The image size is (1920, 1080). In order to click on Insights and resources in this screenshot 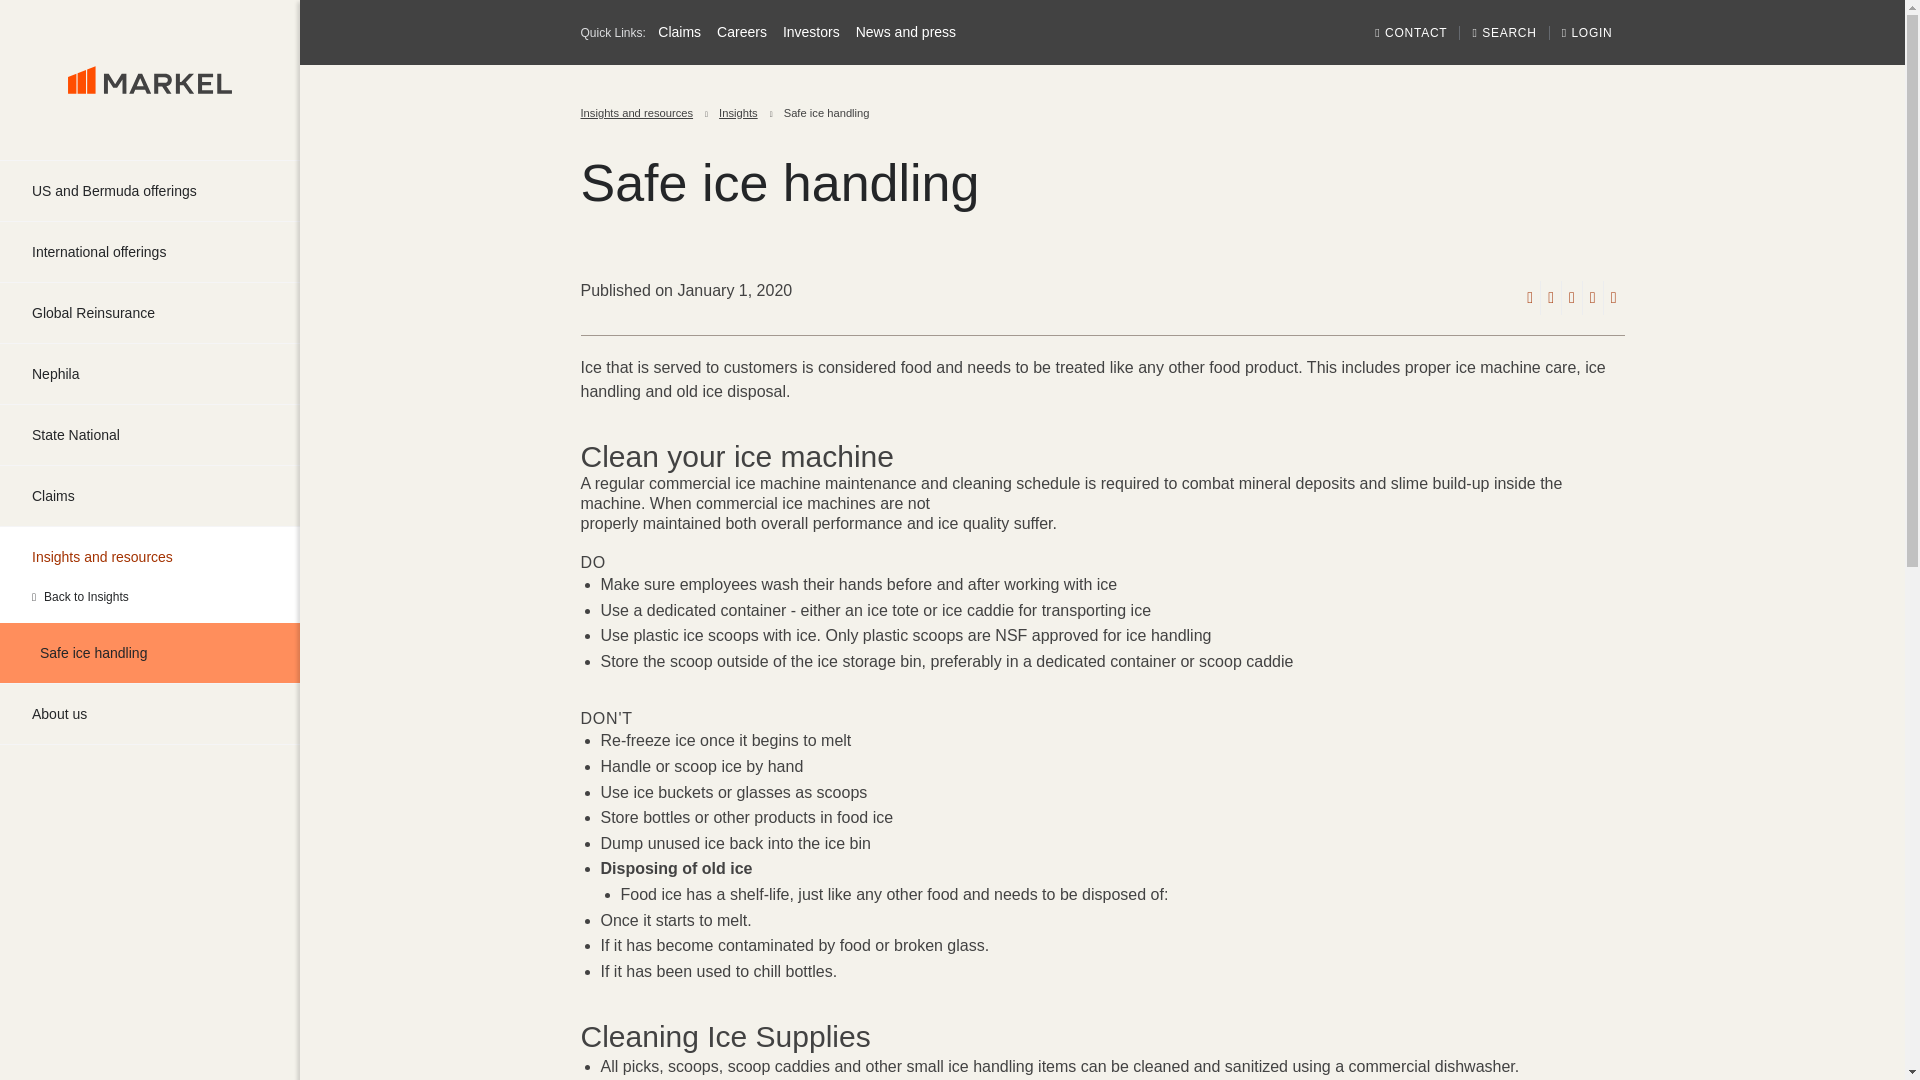, I will do `click(150, 557)`.